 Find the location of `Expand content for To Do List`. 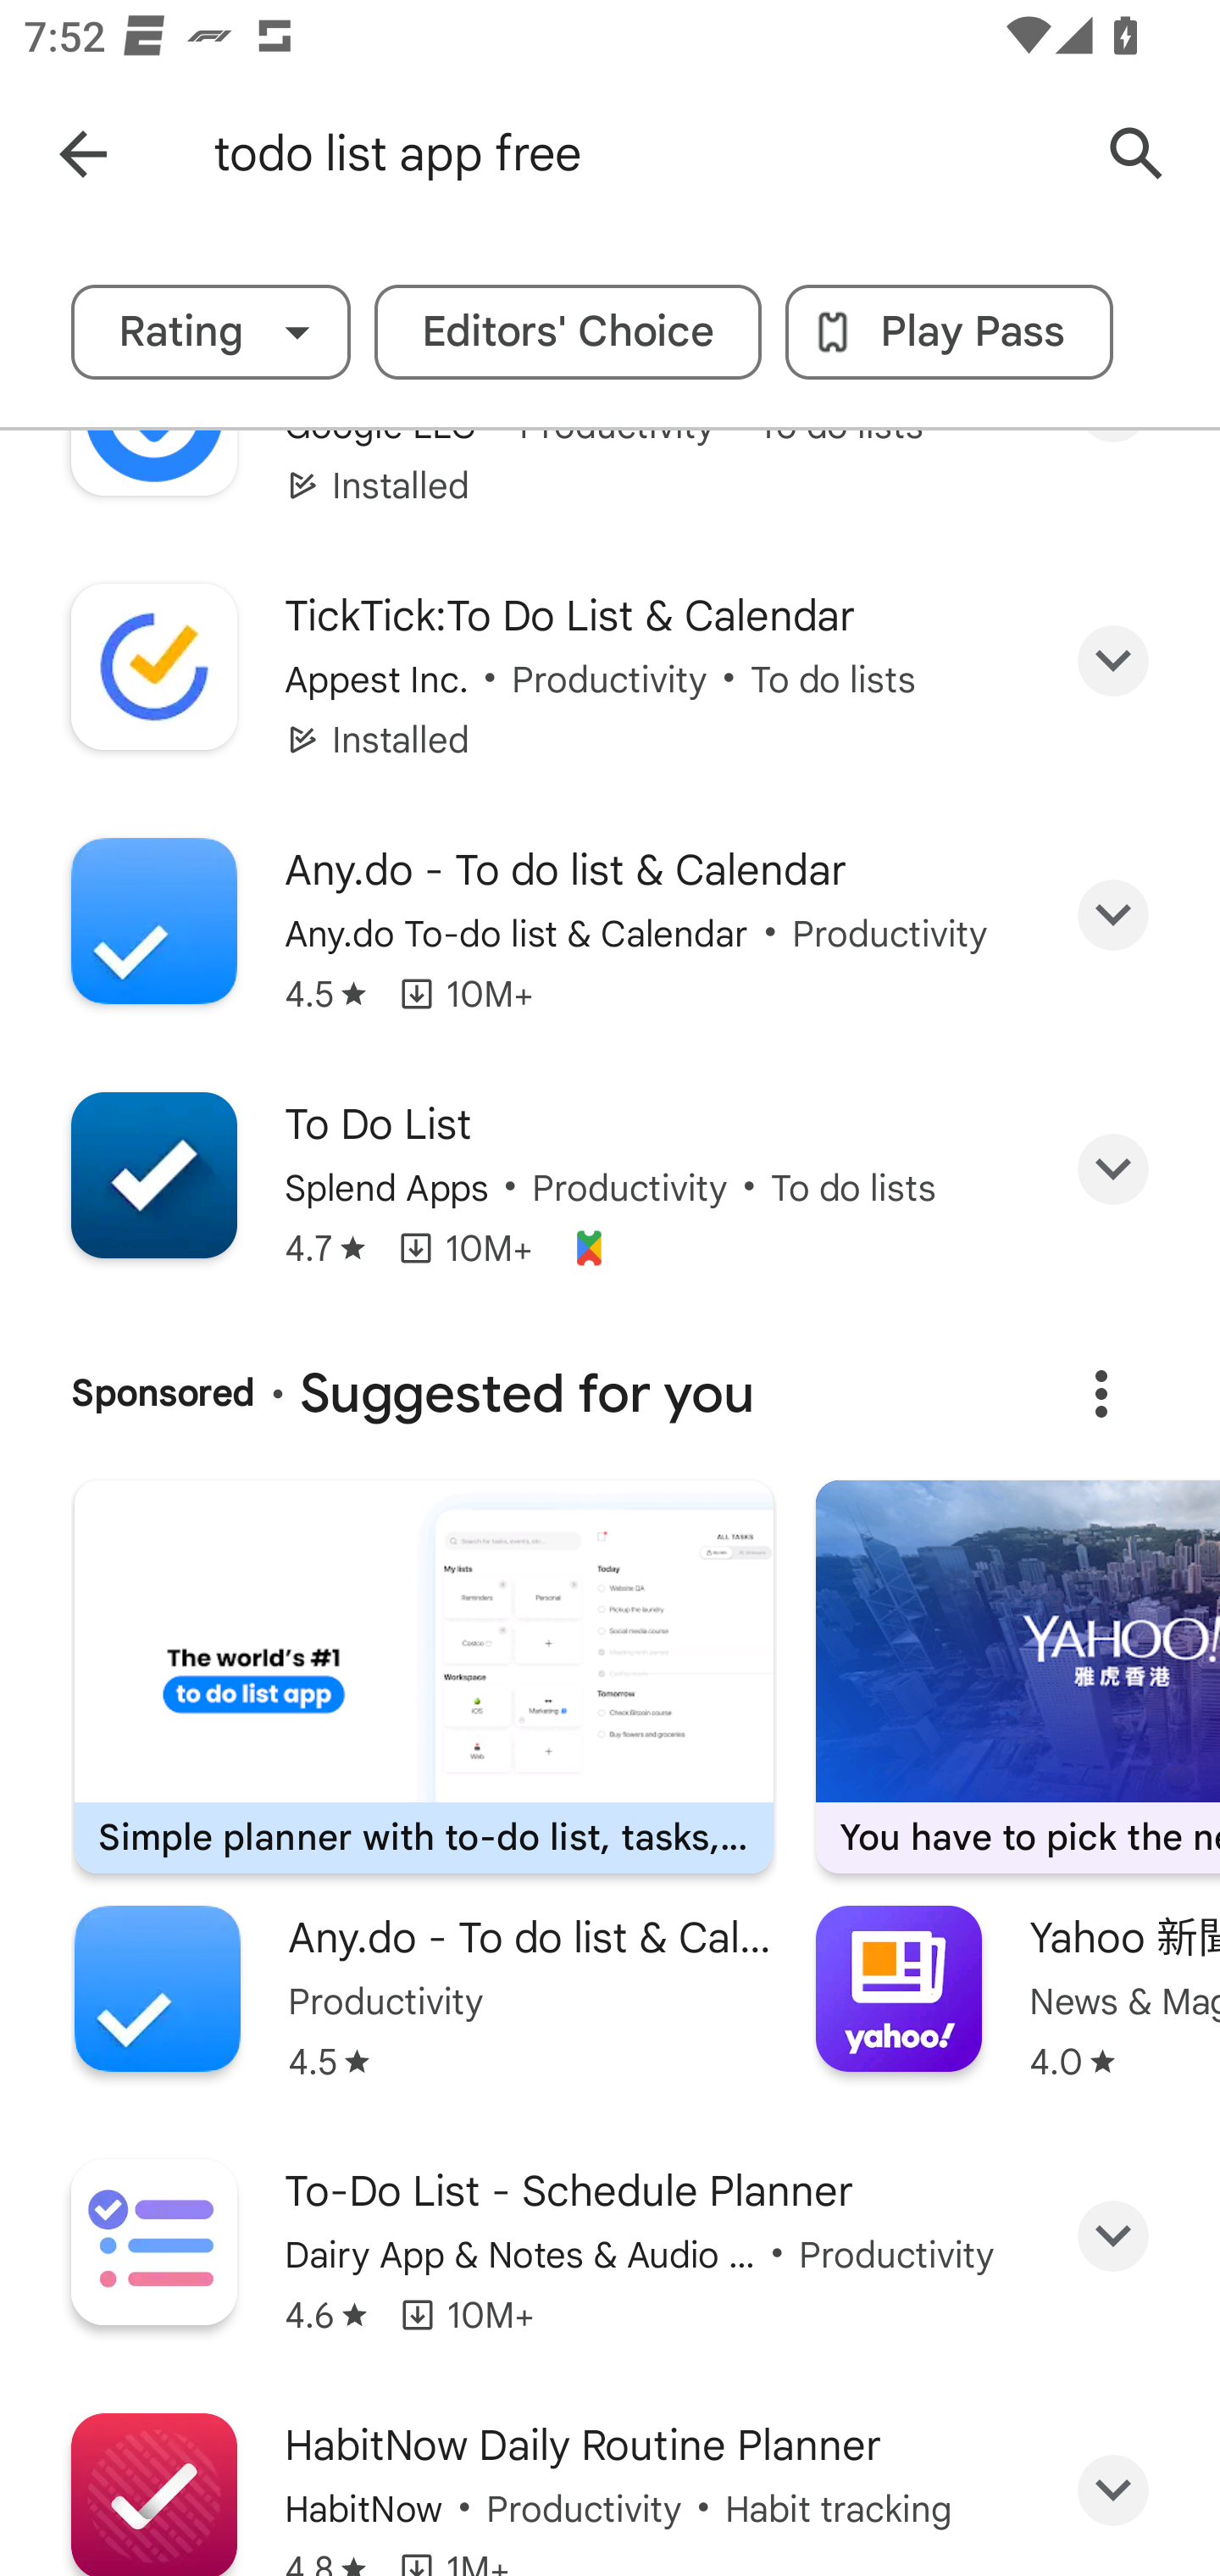

Expand content for To Do List is located at coordinates (1113, 1169).